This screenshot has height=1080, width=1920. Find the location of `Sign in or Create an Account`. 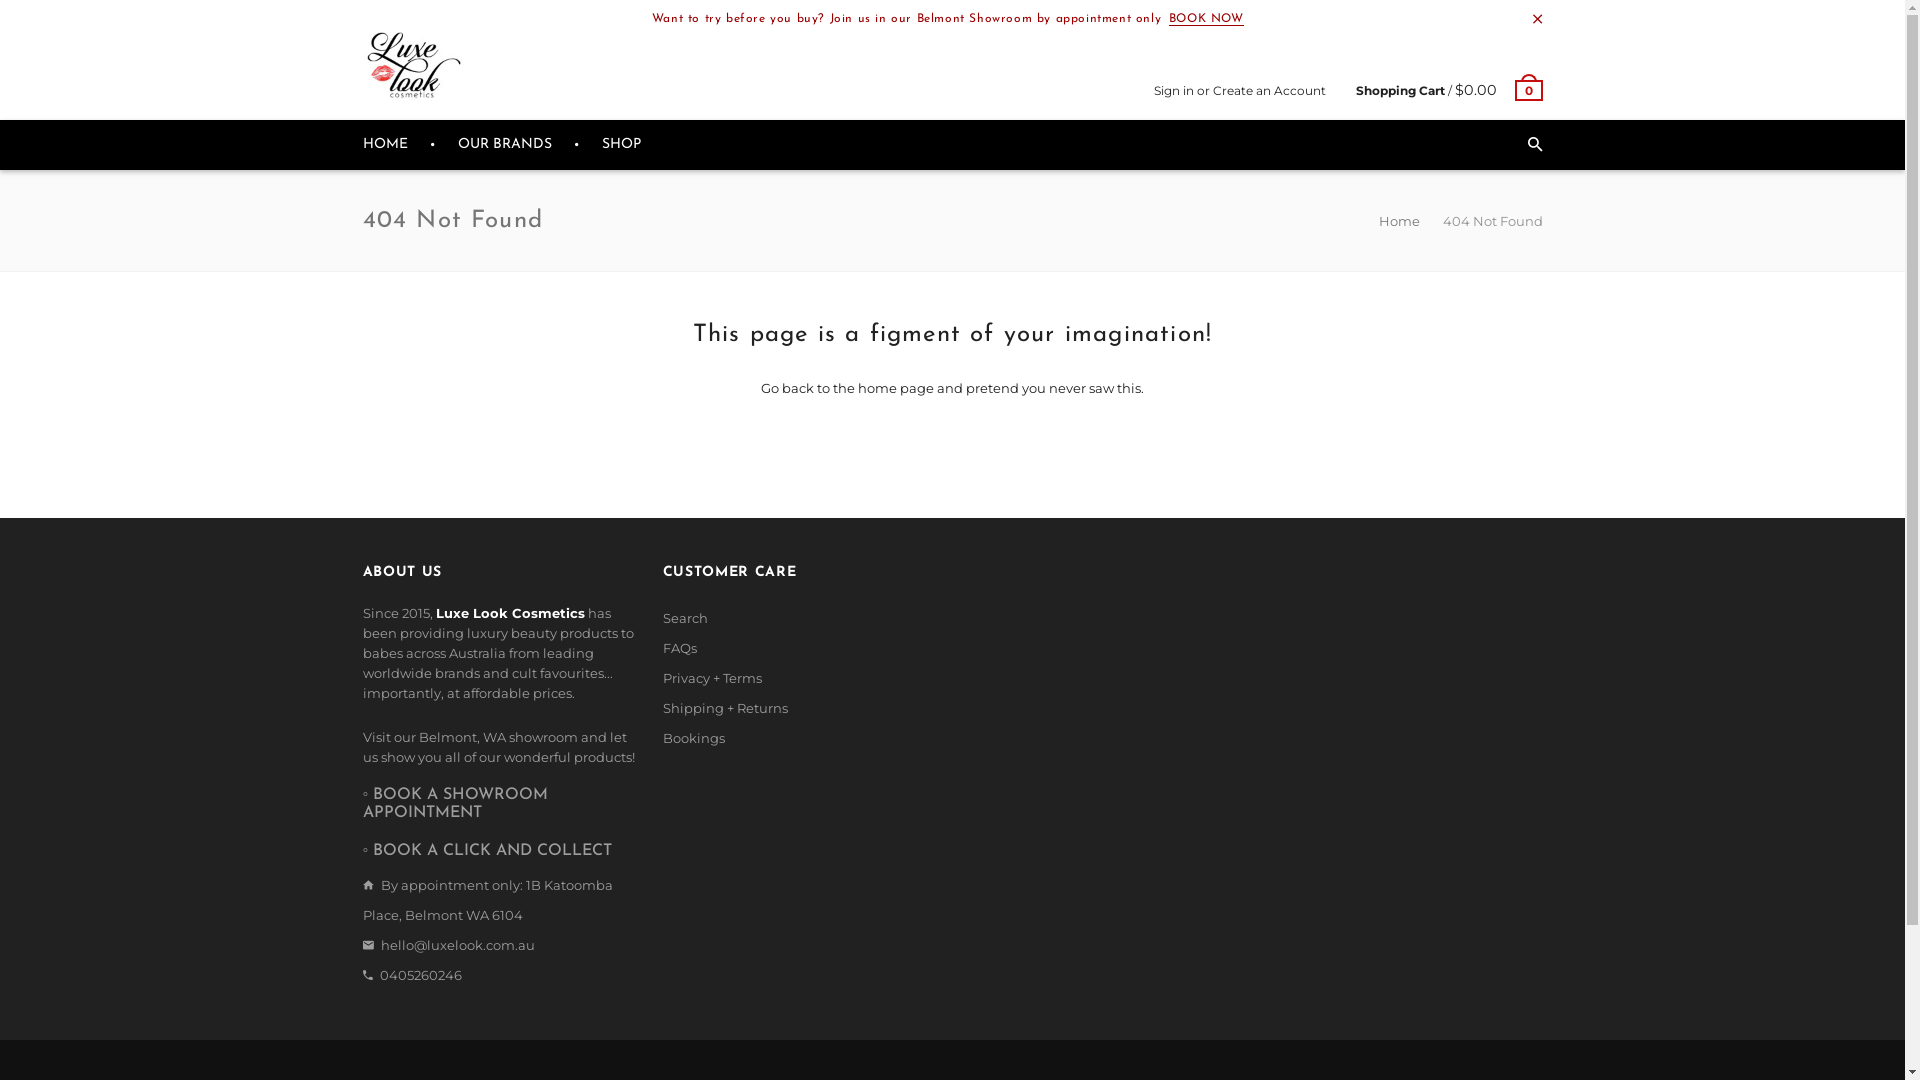

Sign in or Create an Account is located at coordinates (1240, 90).